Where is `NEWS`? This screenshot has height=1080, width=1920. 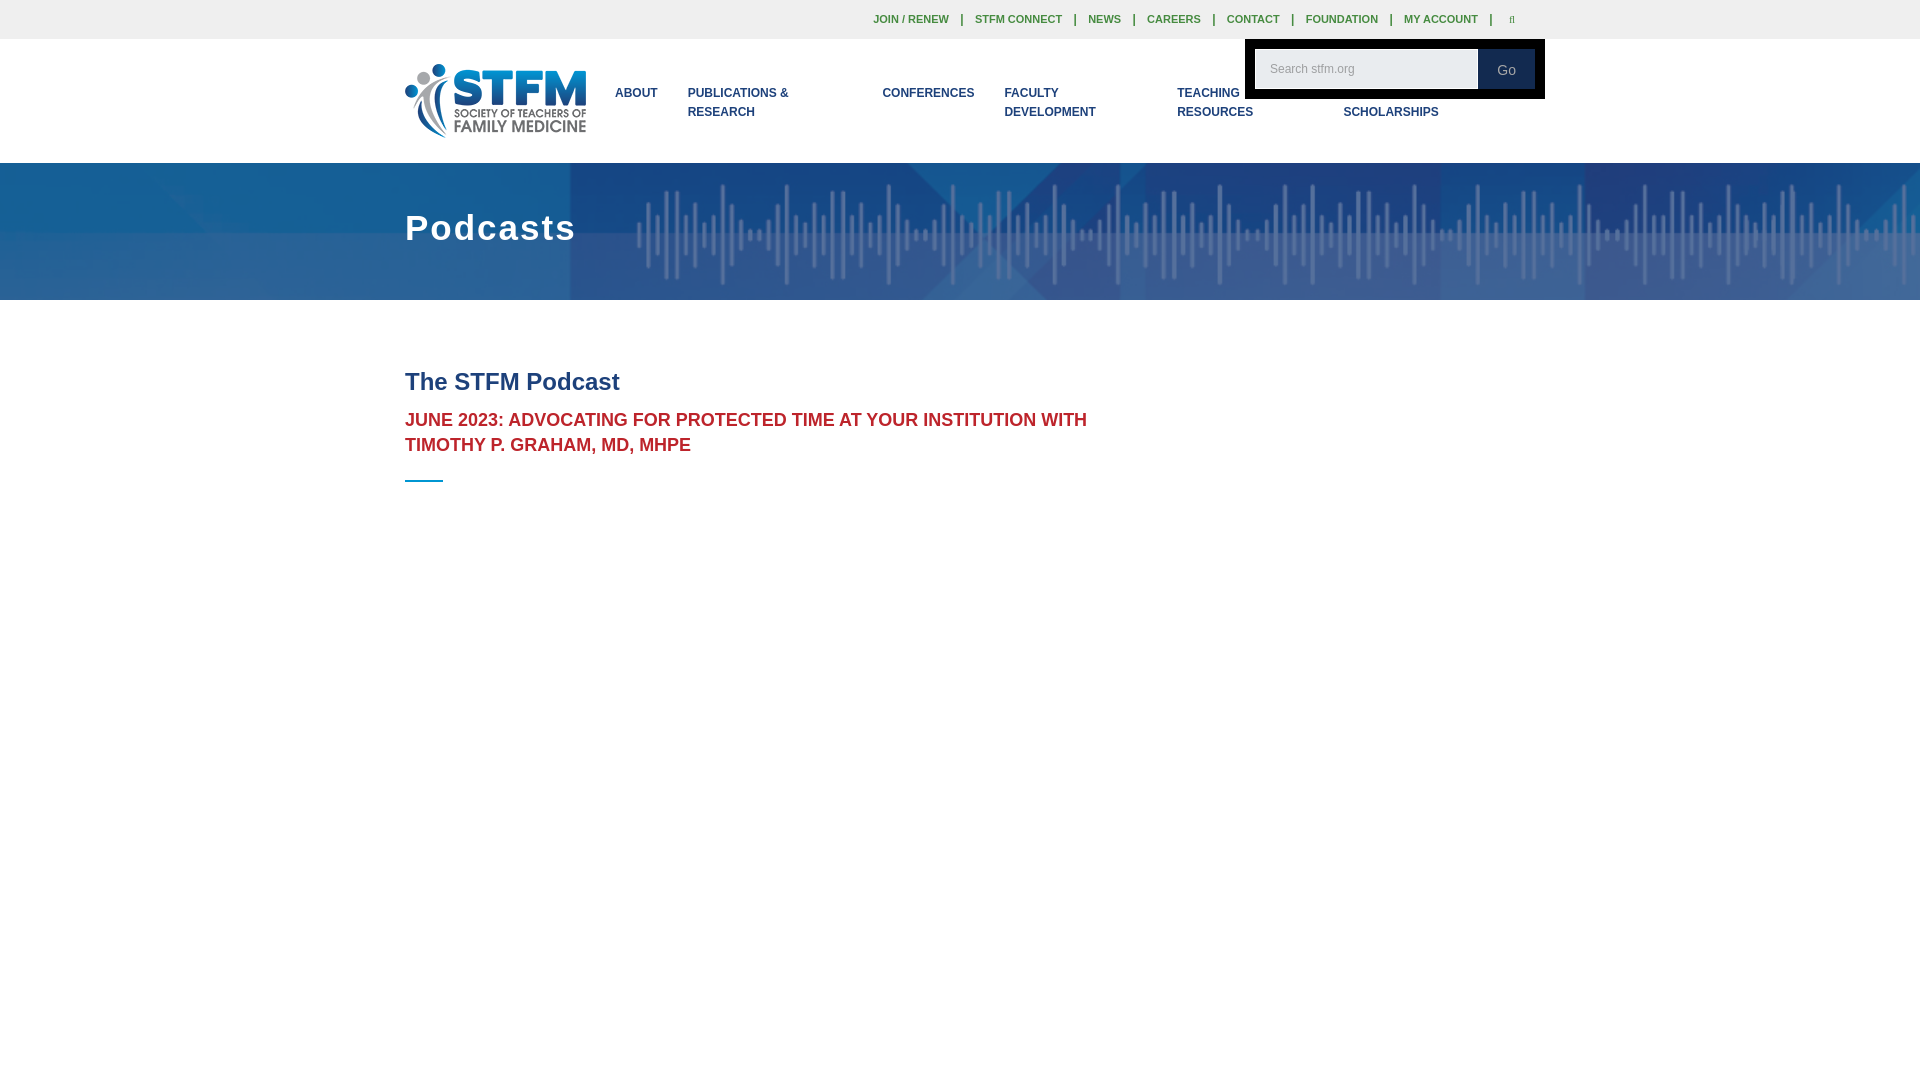 NEWS is located at coordinates (1104, 18).